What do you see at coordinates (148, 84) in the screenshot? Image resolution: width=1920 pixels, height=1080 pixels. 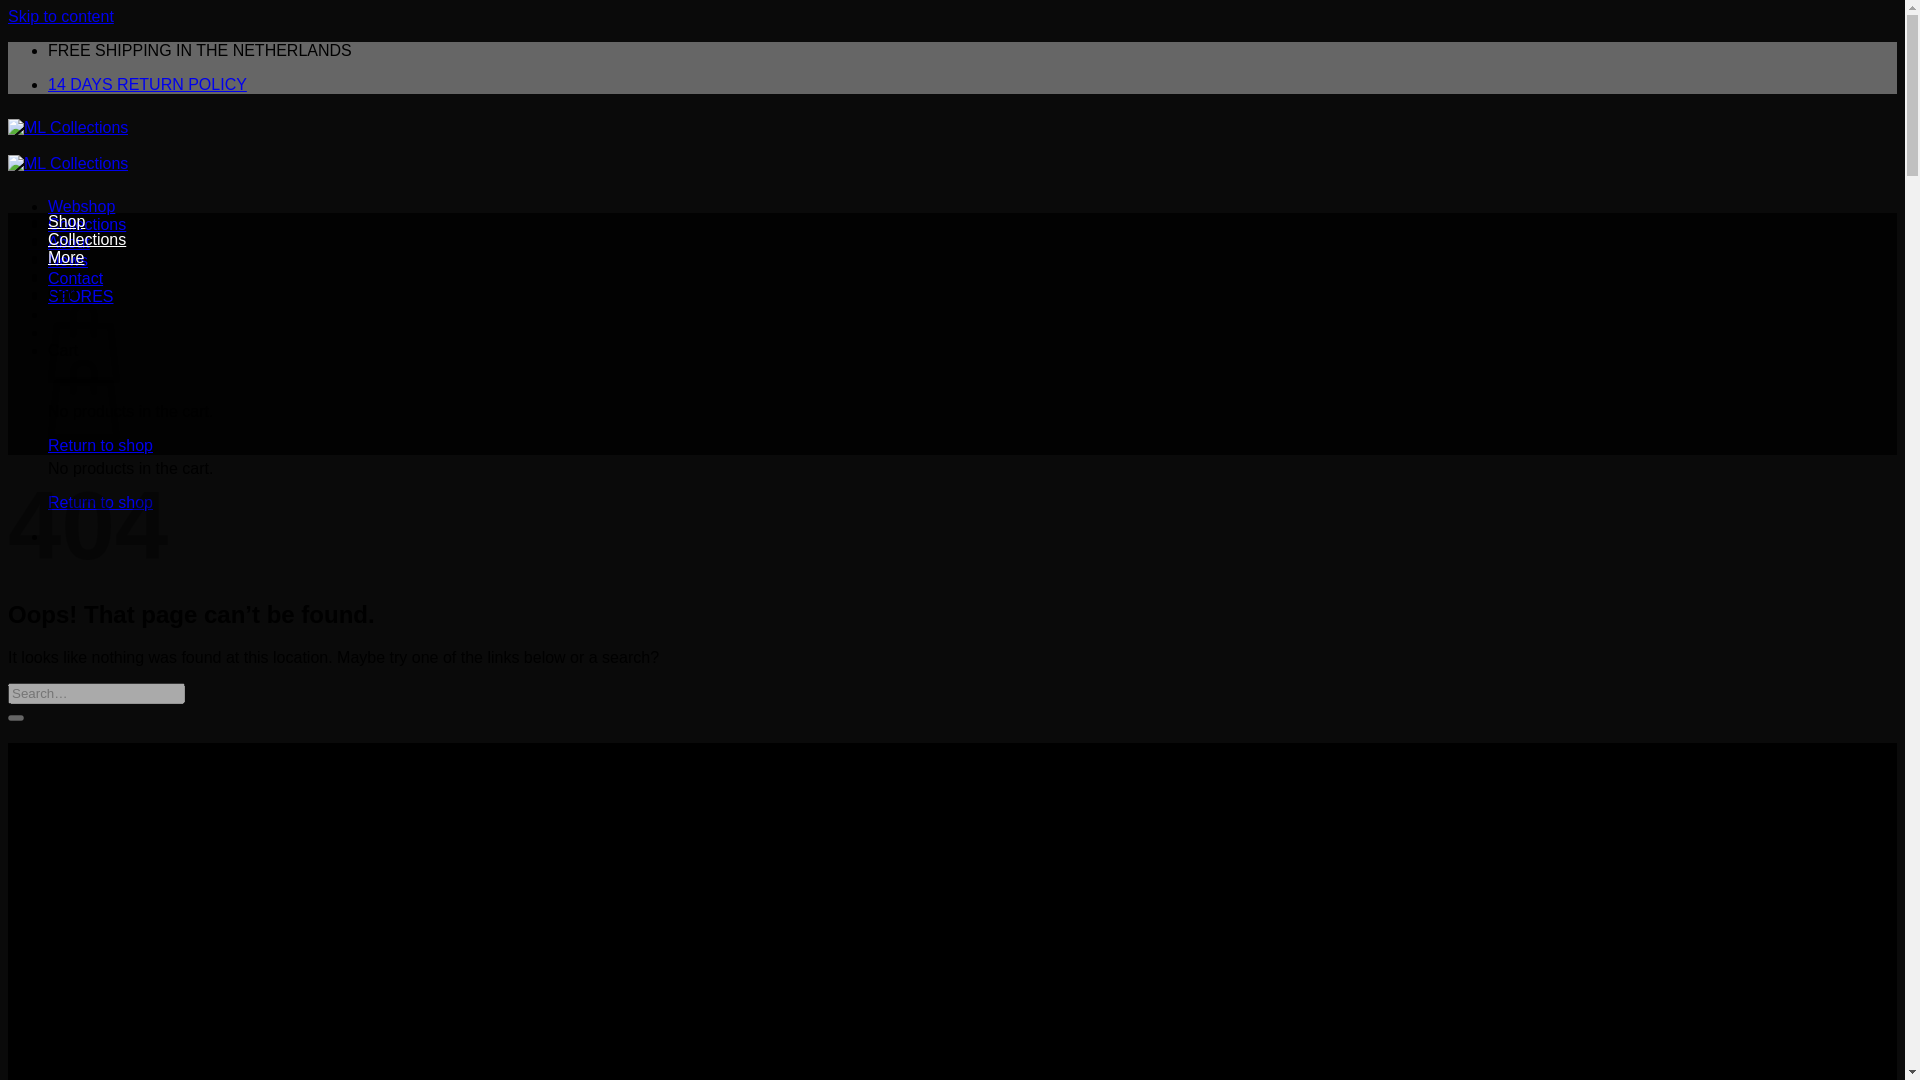 I see `14 DAYS RETURN POLICY` at bounding box center [148, 84].